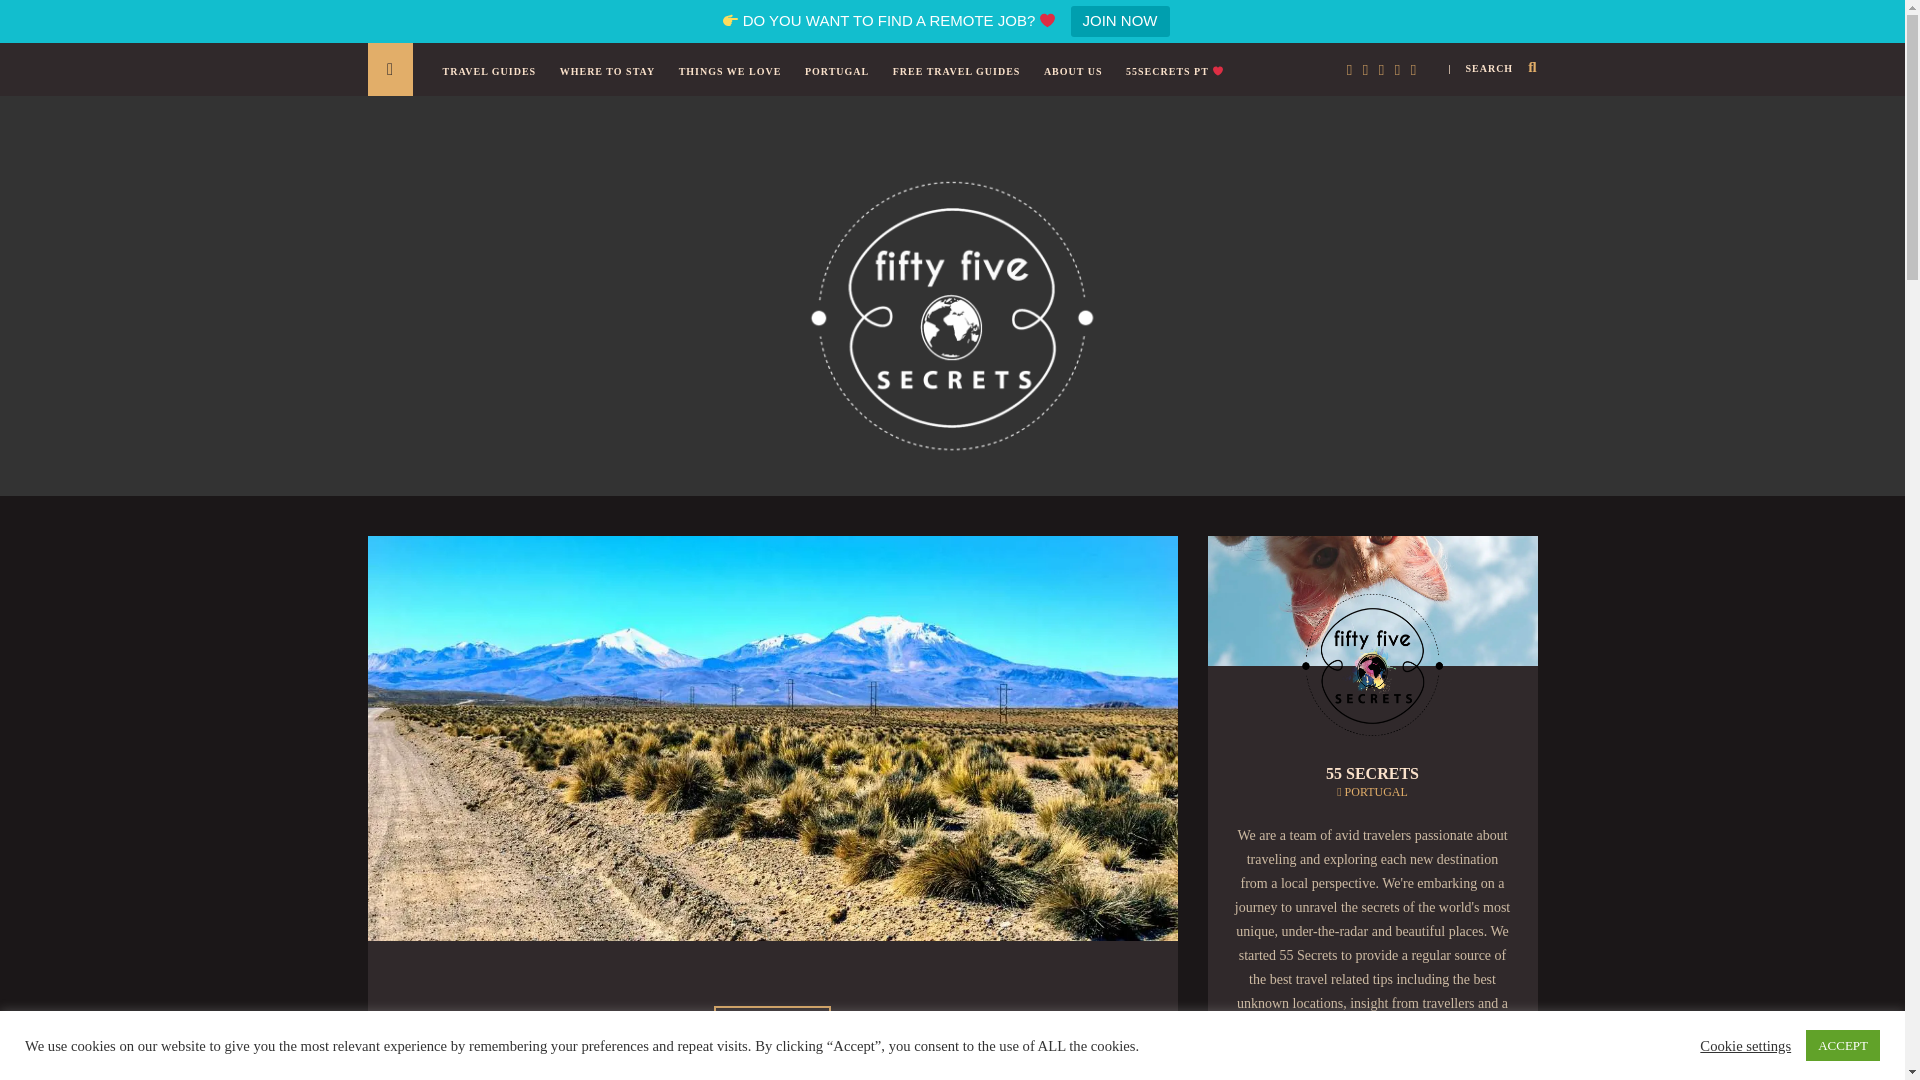 This screenshot has height=1080, width=1920. What do you see at coordinates (1078, 82) in the screenshot?
I see `ABOUT US` at bounding box center [1078, 82].